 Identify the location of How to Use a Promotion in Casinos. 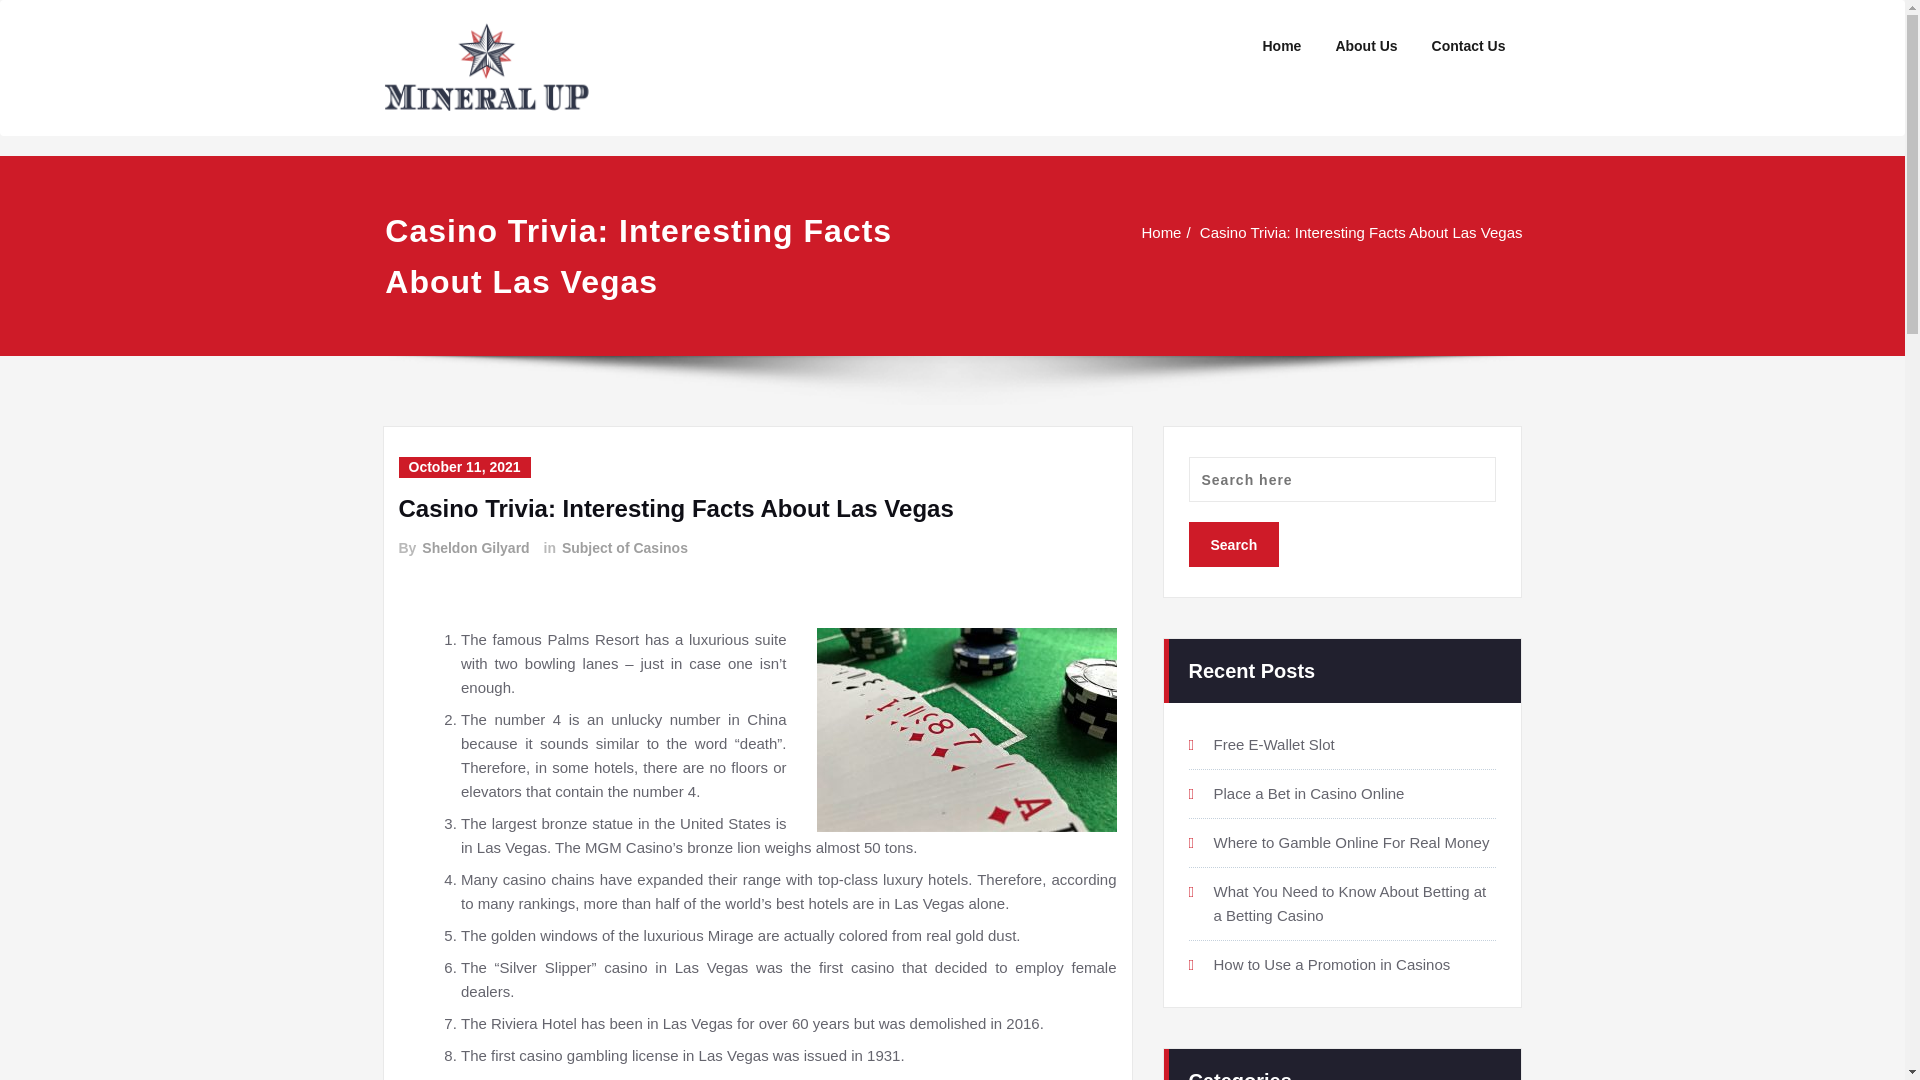
(1332, 960).